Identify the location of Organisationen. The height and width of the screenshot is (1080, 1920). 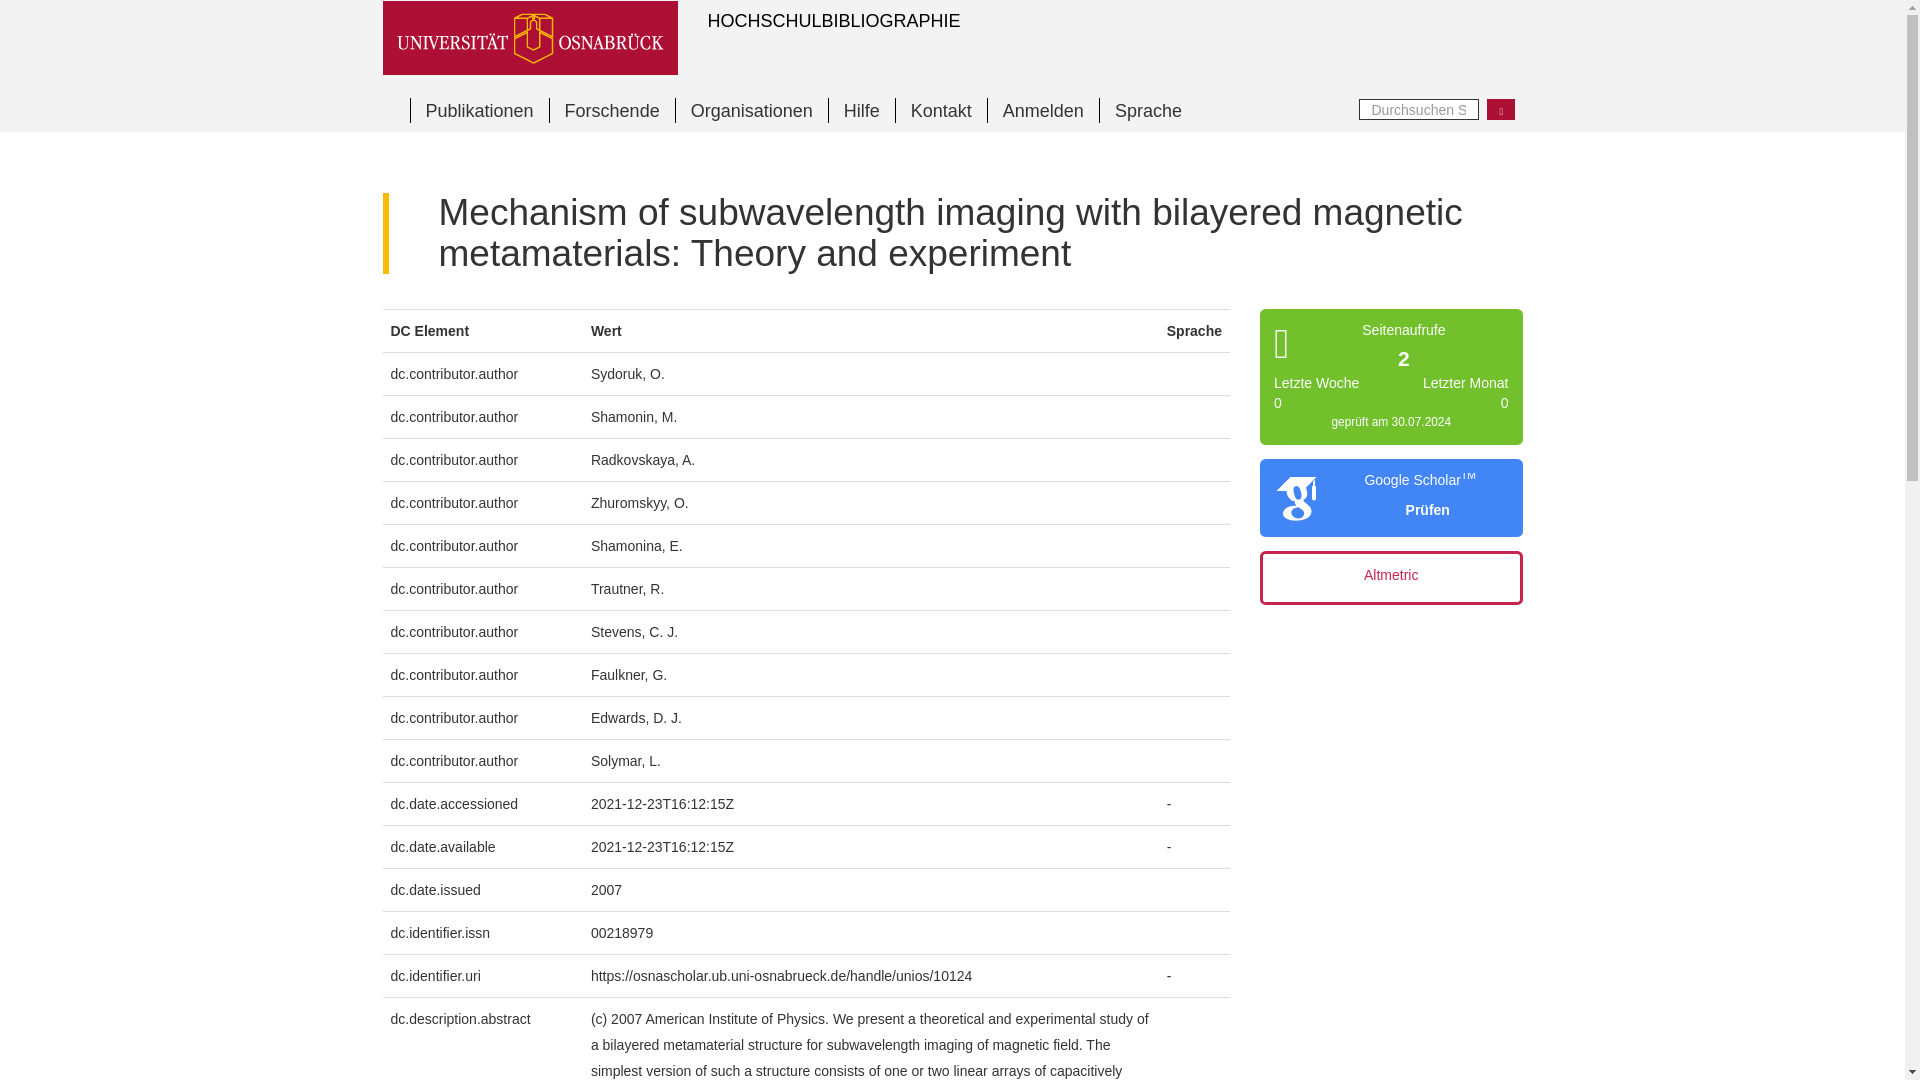
(751, 110).